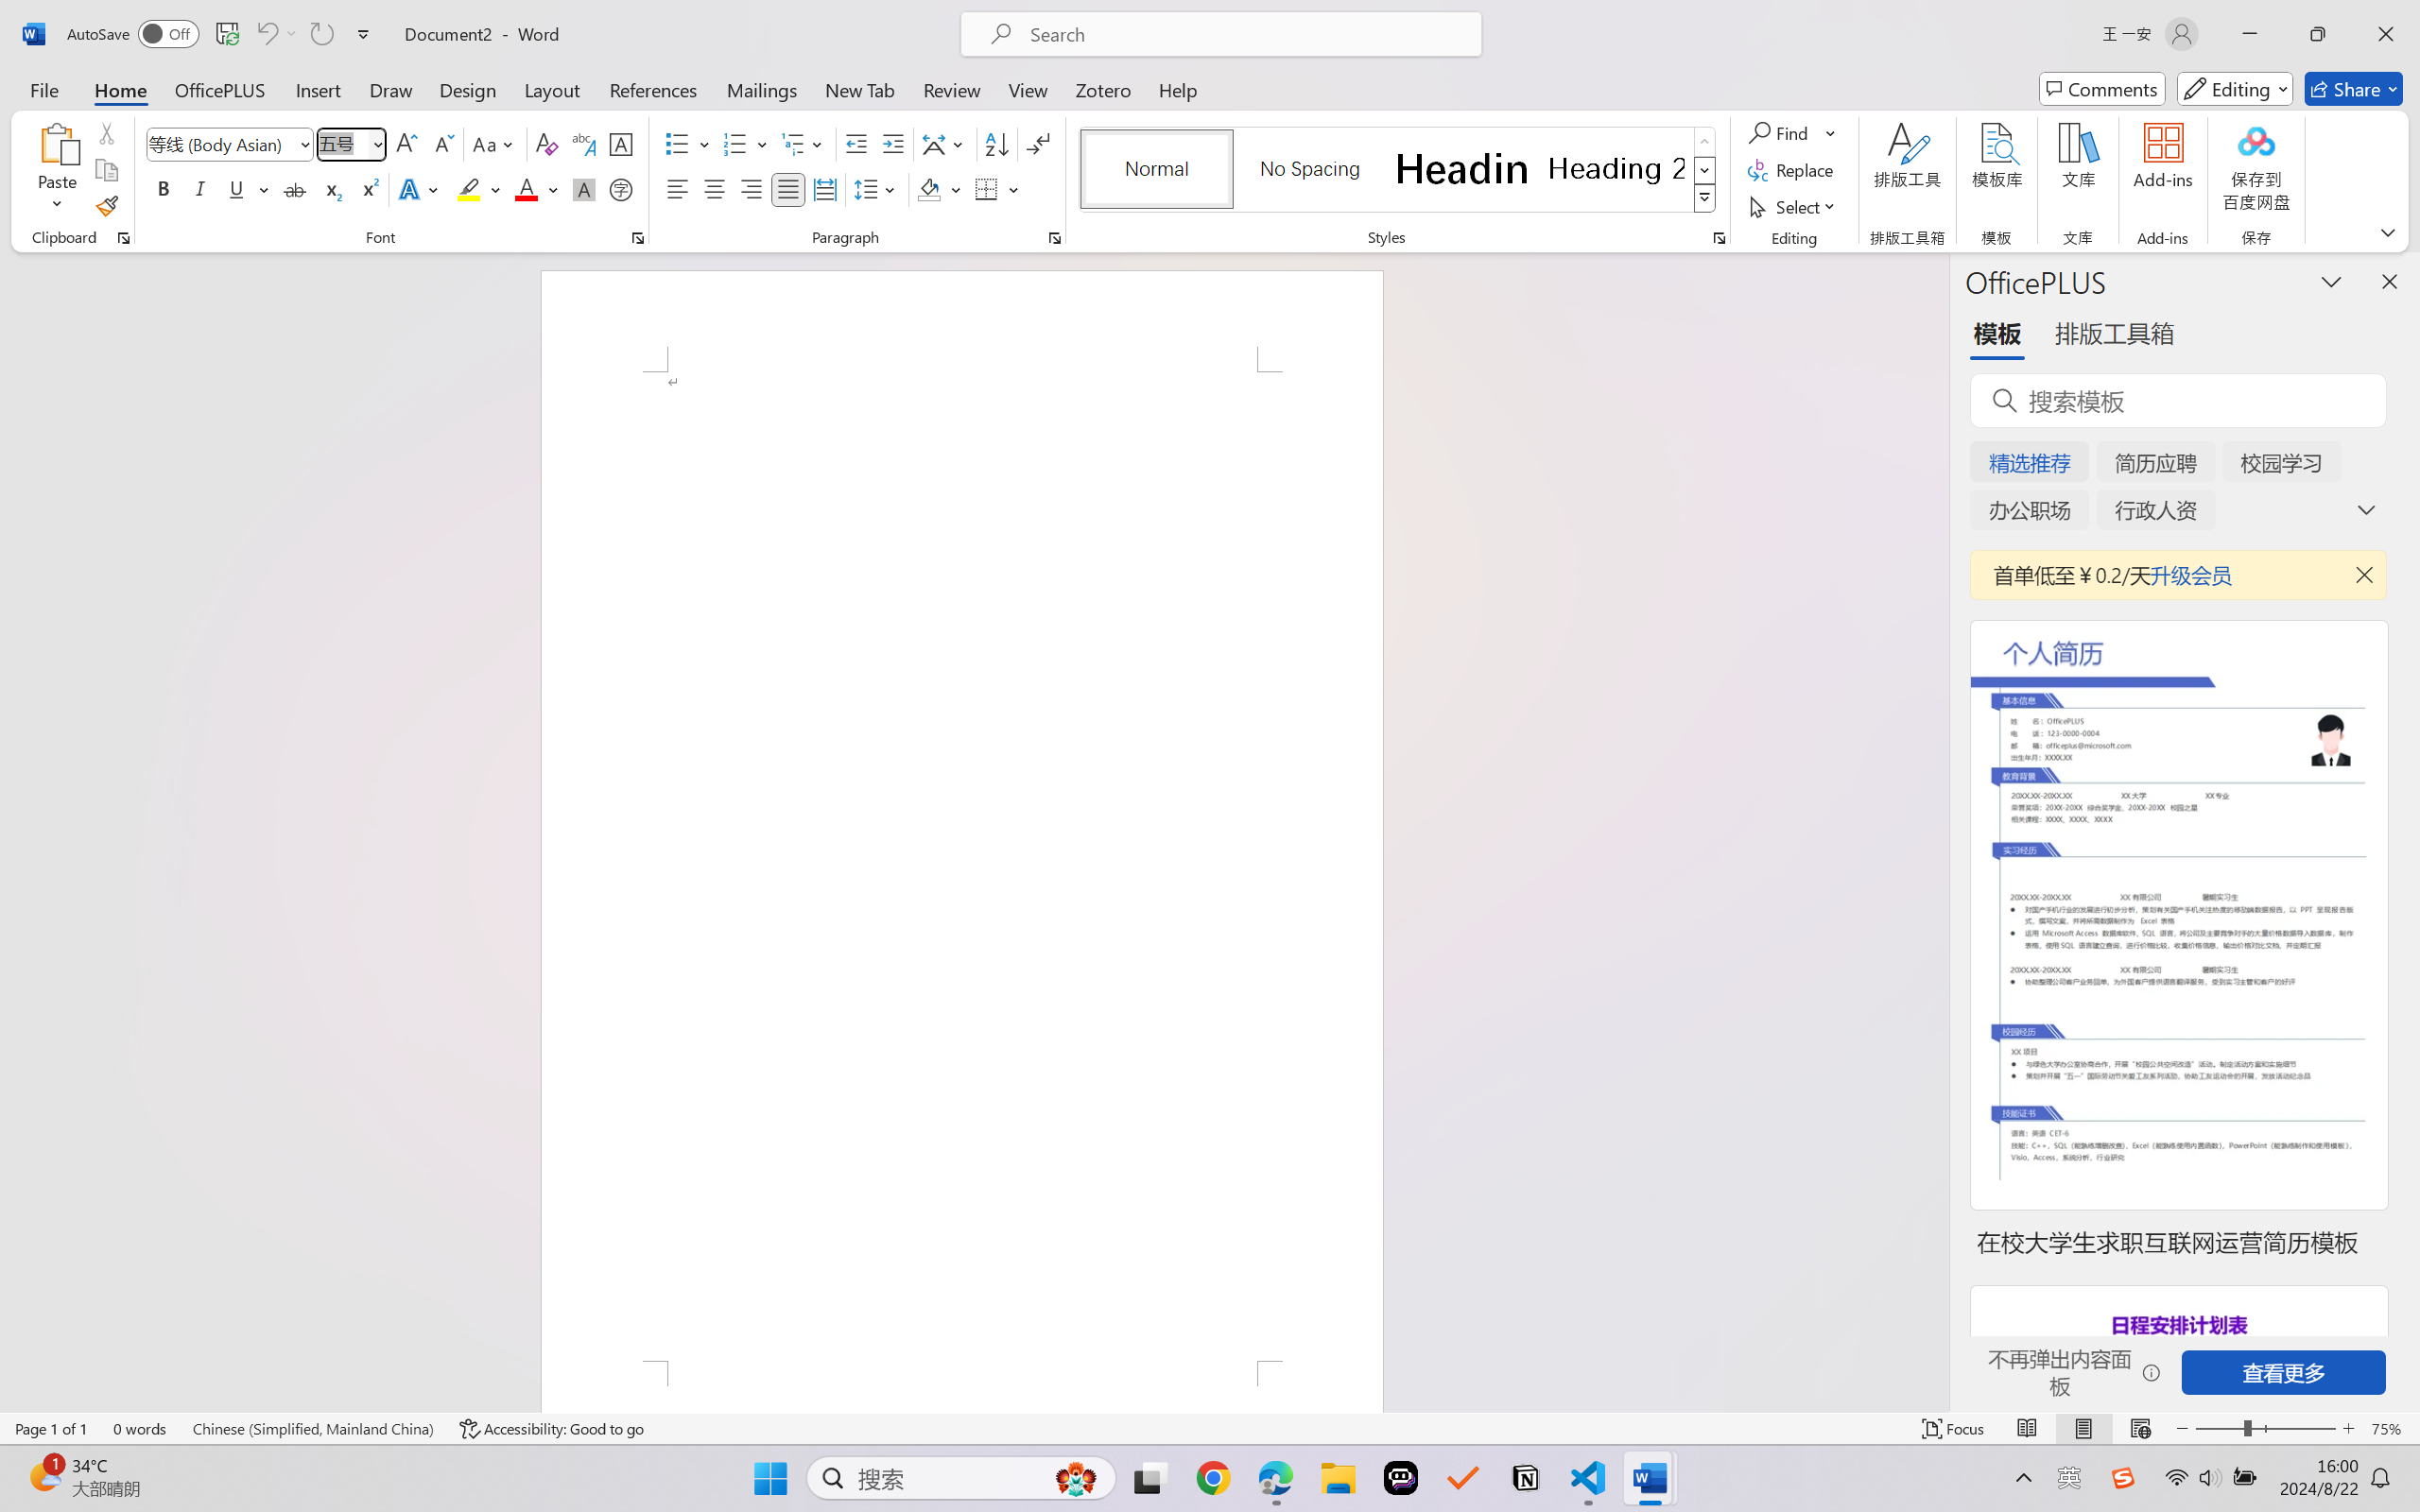  What do you see at coordinates (1832, 132) in the screenshot?
I see `More Options` at bounding box center [1832, 132].